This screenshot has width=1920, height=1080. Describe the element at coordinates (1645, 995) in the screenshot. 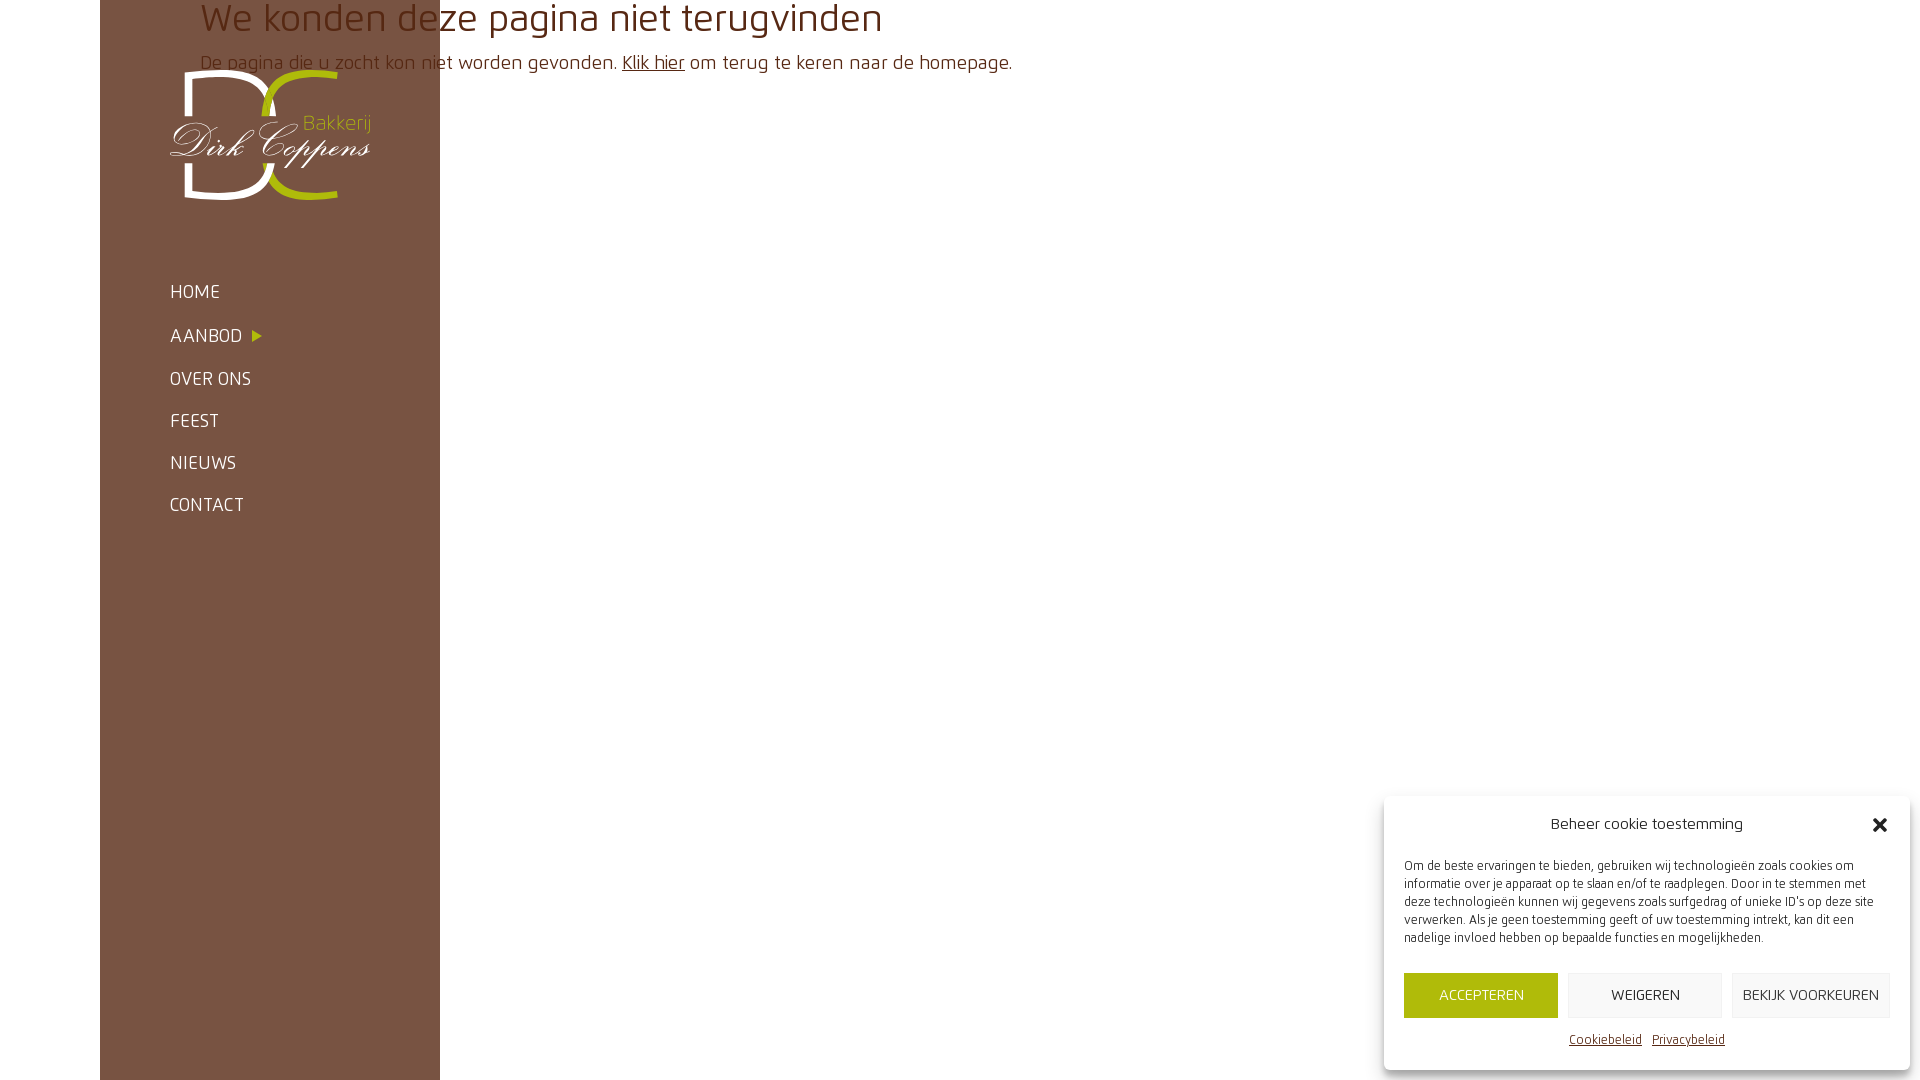

I see `WEIGEREN` at that location.